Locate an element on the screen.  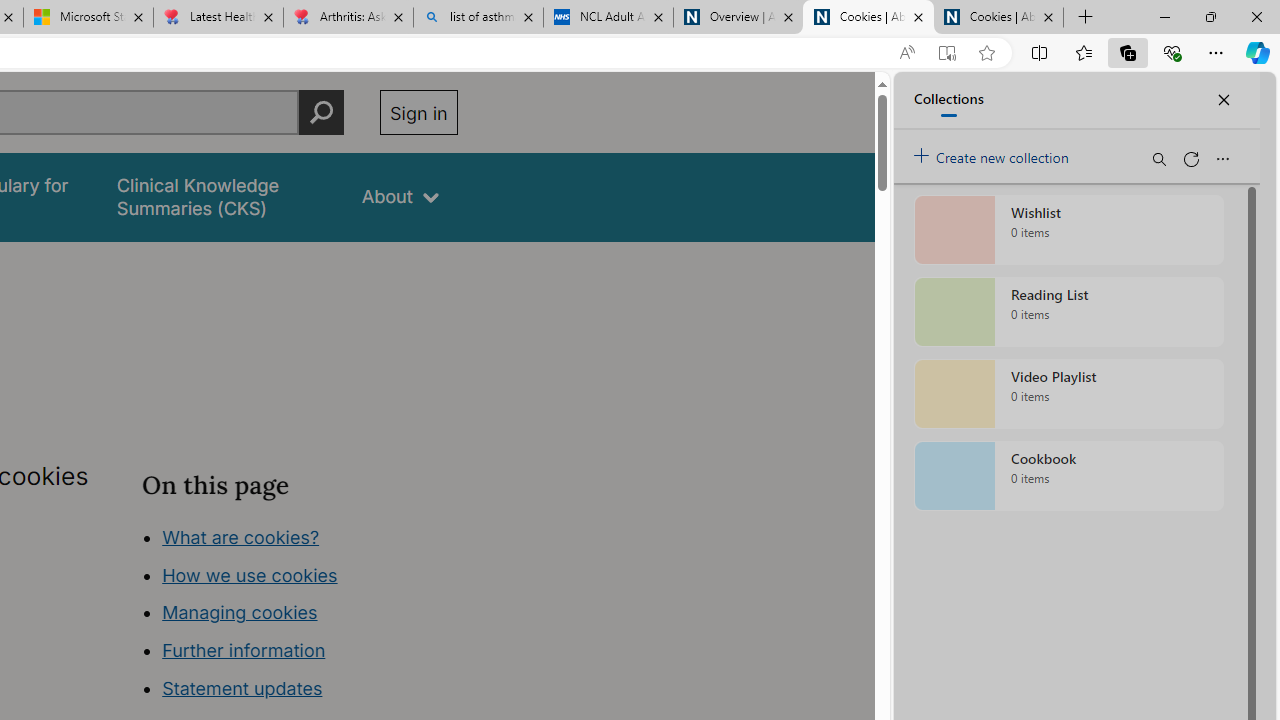
false is located at coordinates (221, 196).